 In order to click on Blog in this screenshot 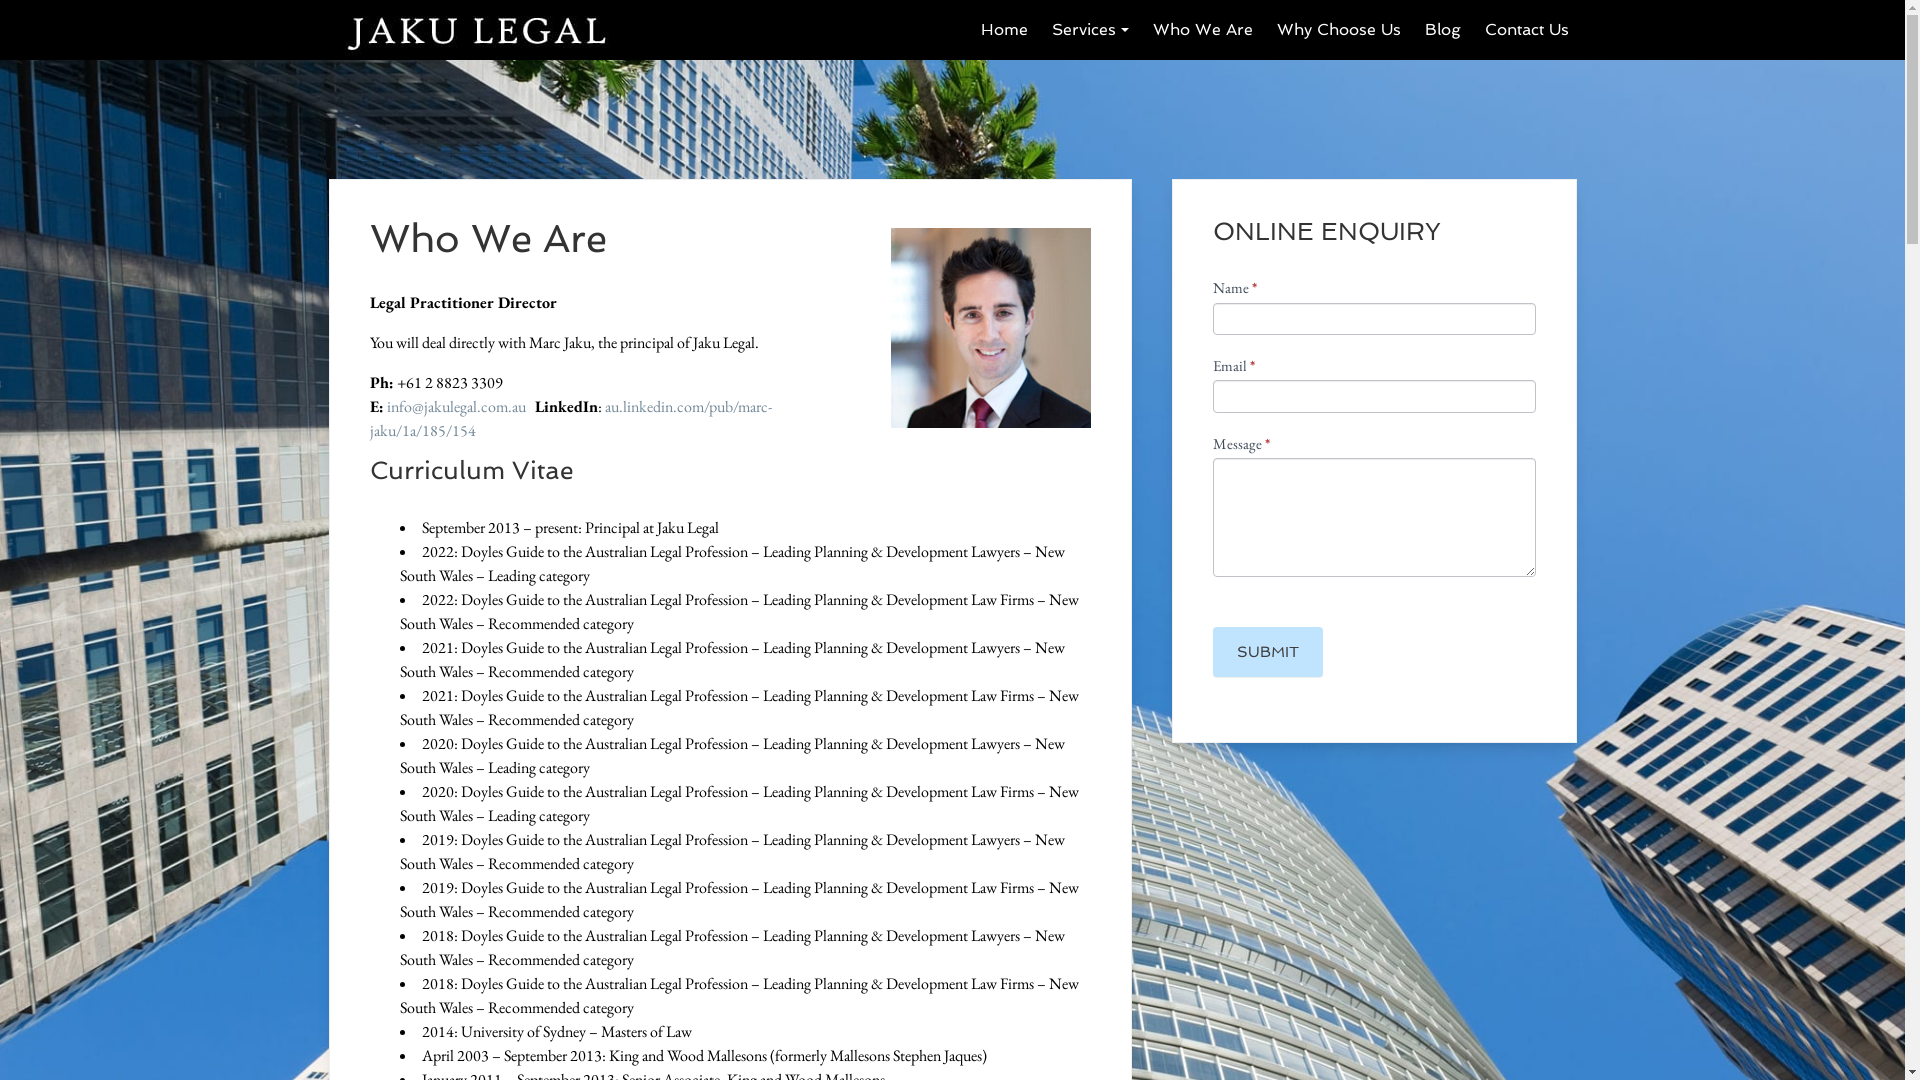, I will do `click(1442, 30)`.